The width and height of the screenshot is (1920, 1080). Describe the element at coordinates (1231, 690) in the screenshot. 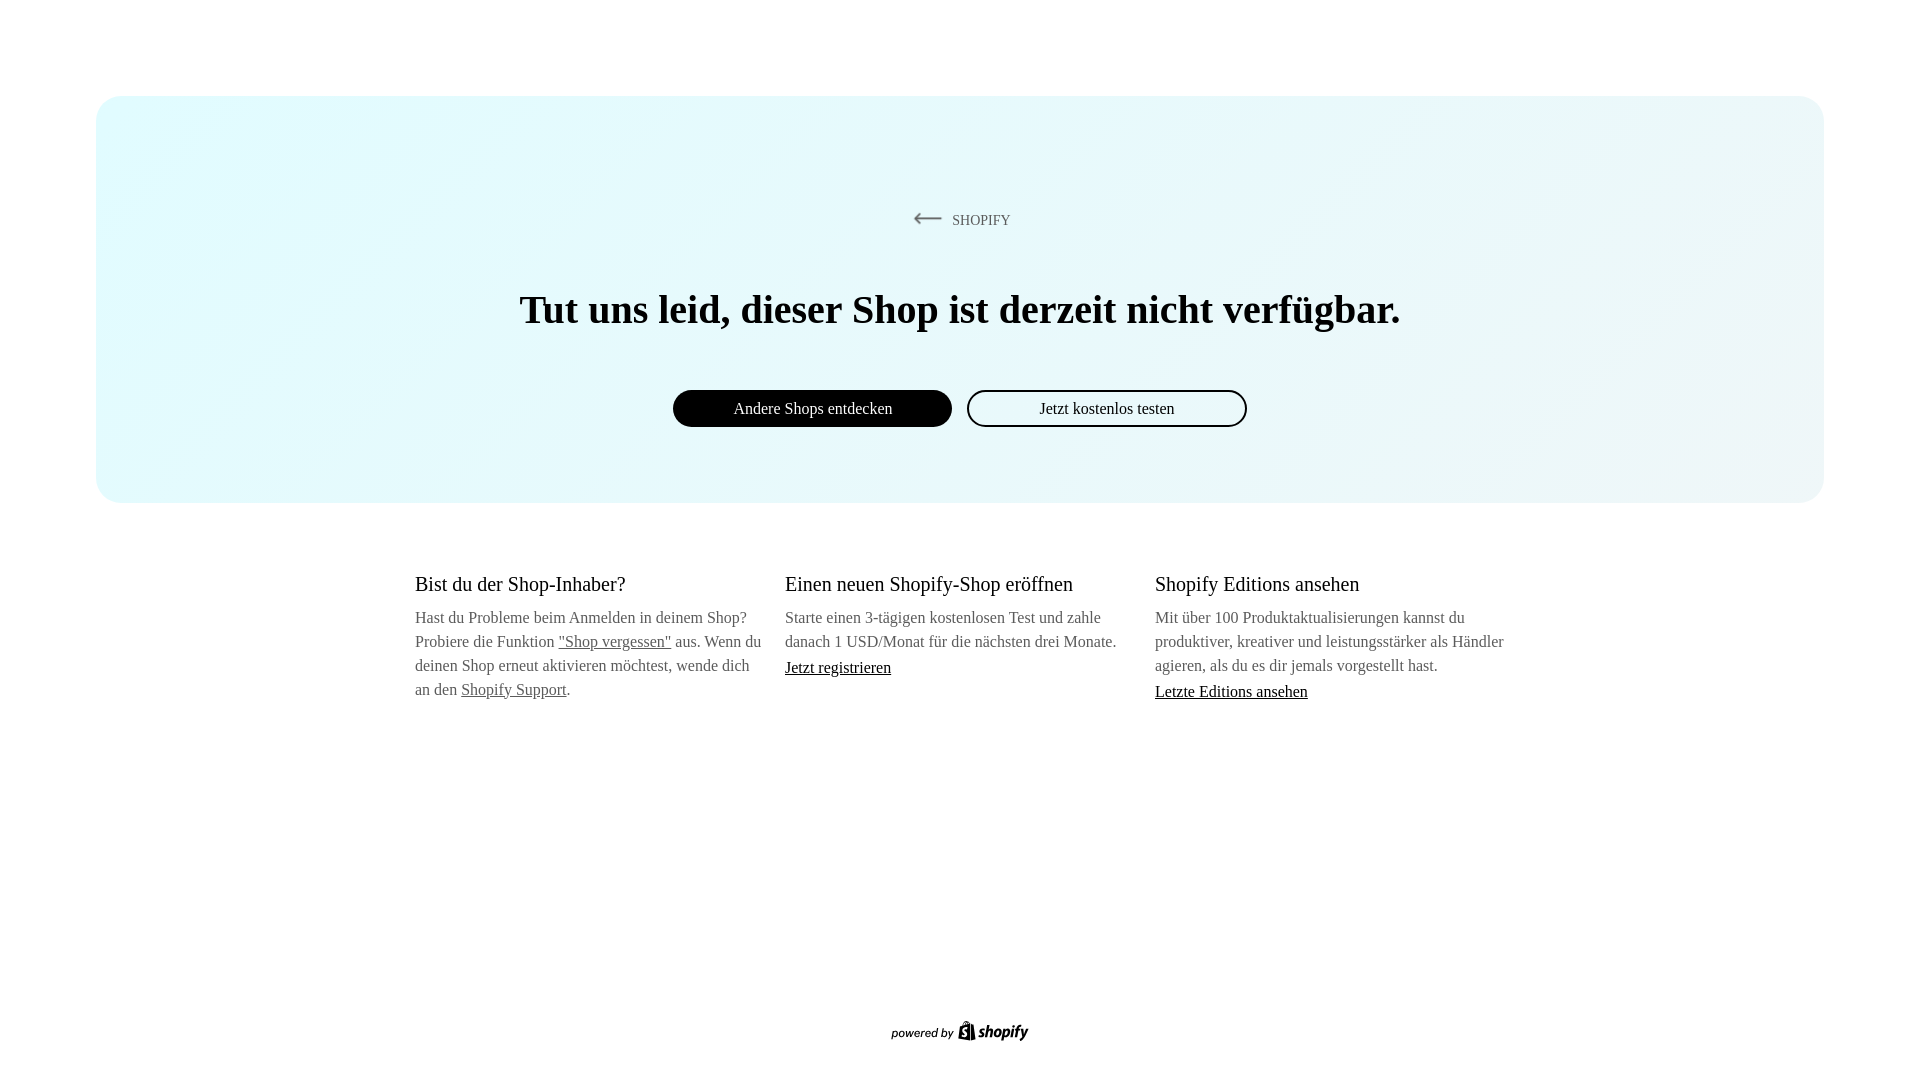

I see `Letzte Editions ansehen` at that location.